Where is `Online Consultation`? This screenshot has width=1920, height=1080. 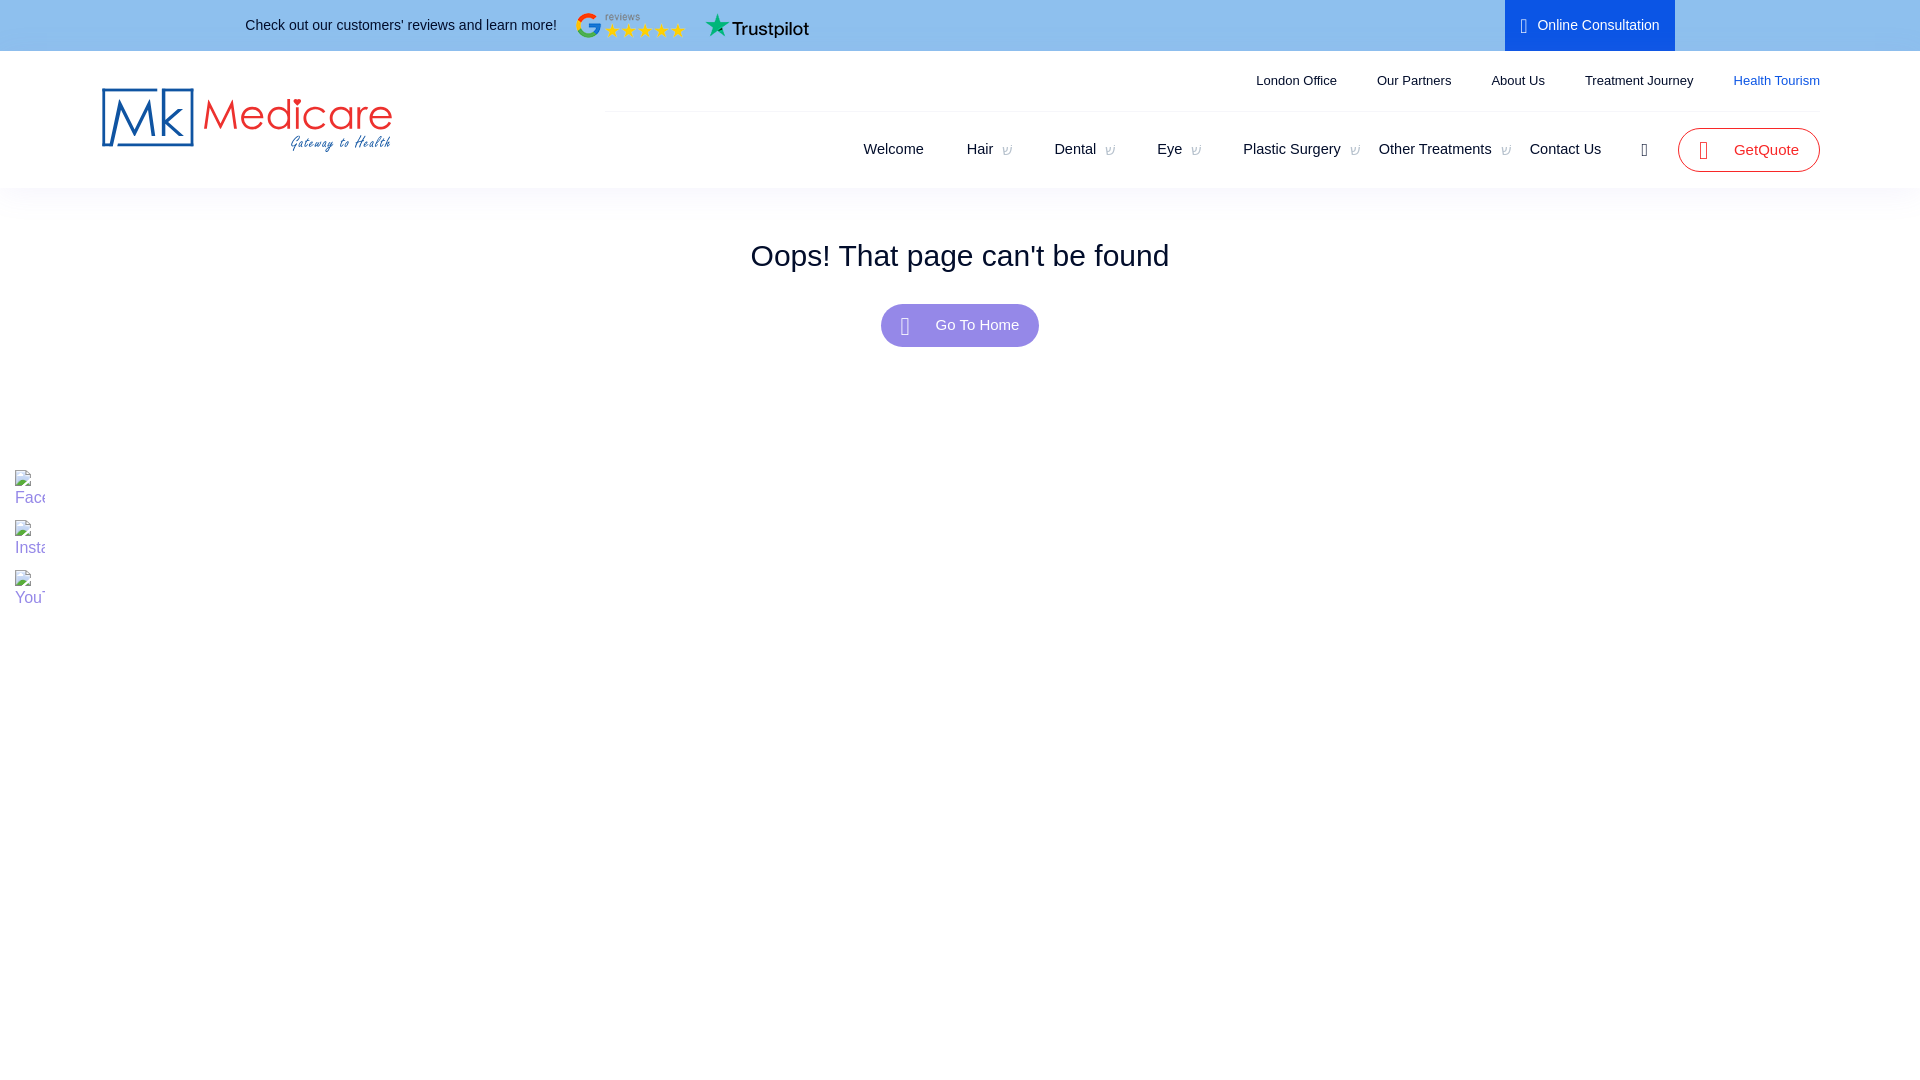
Online Consultation is located at coordinates (1590, 25).